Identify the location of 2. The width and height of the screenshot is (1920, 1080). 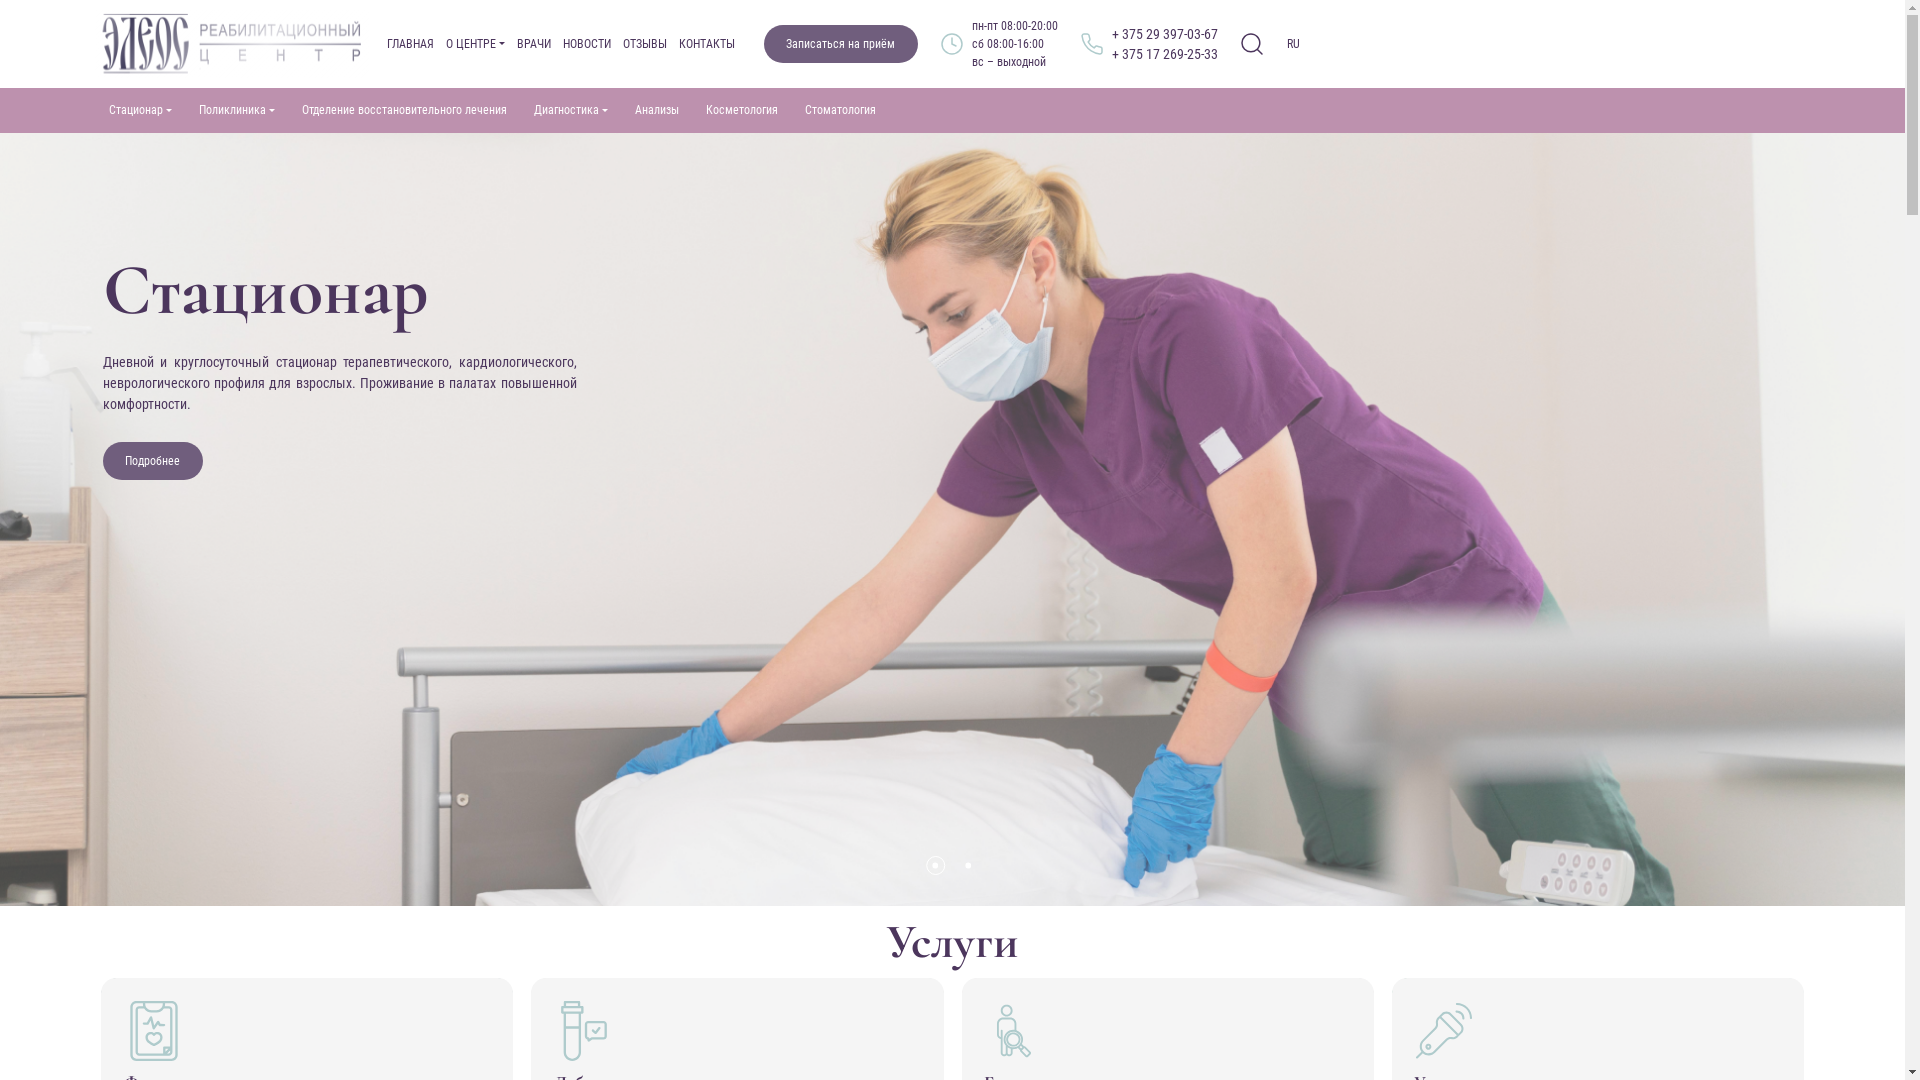
(968, 866).